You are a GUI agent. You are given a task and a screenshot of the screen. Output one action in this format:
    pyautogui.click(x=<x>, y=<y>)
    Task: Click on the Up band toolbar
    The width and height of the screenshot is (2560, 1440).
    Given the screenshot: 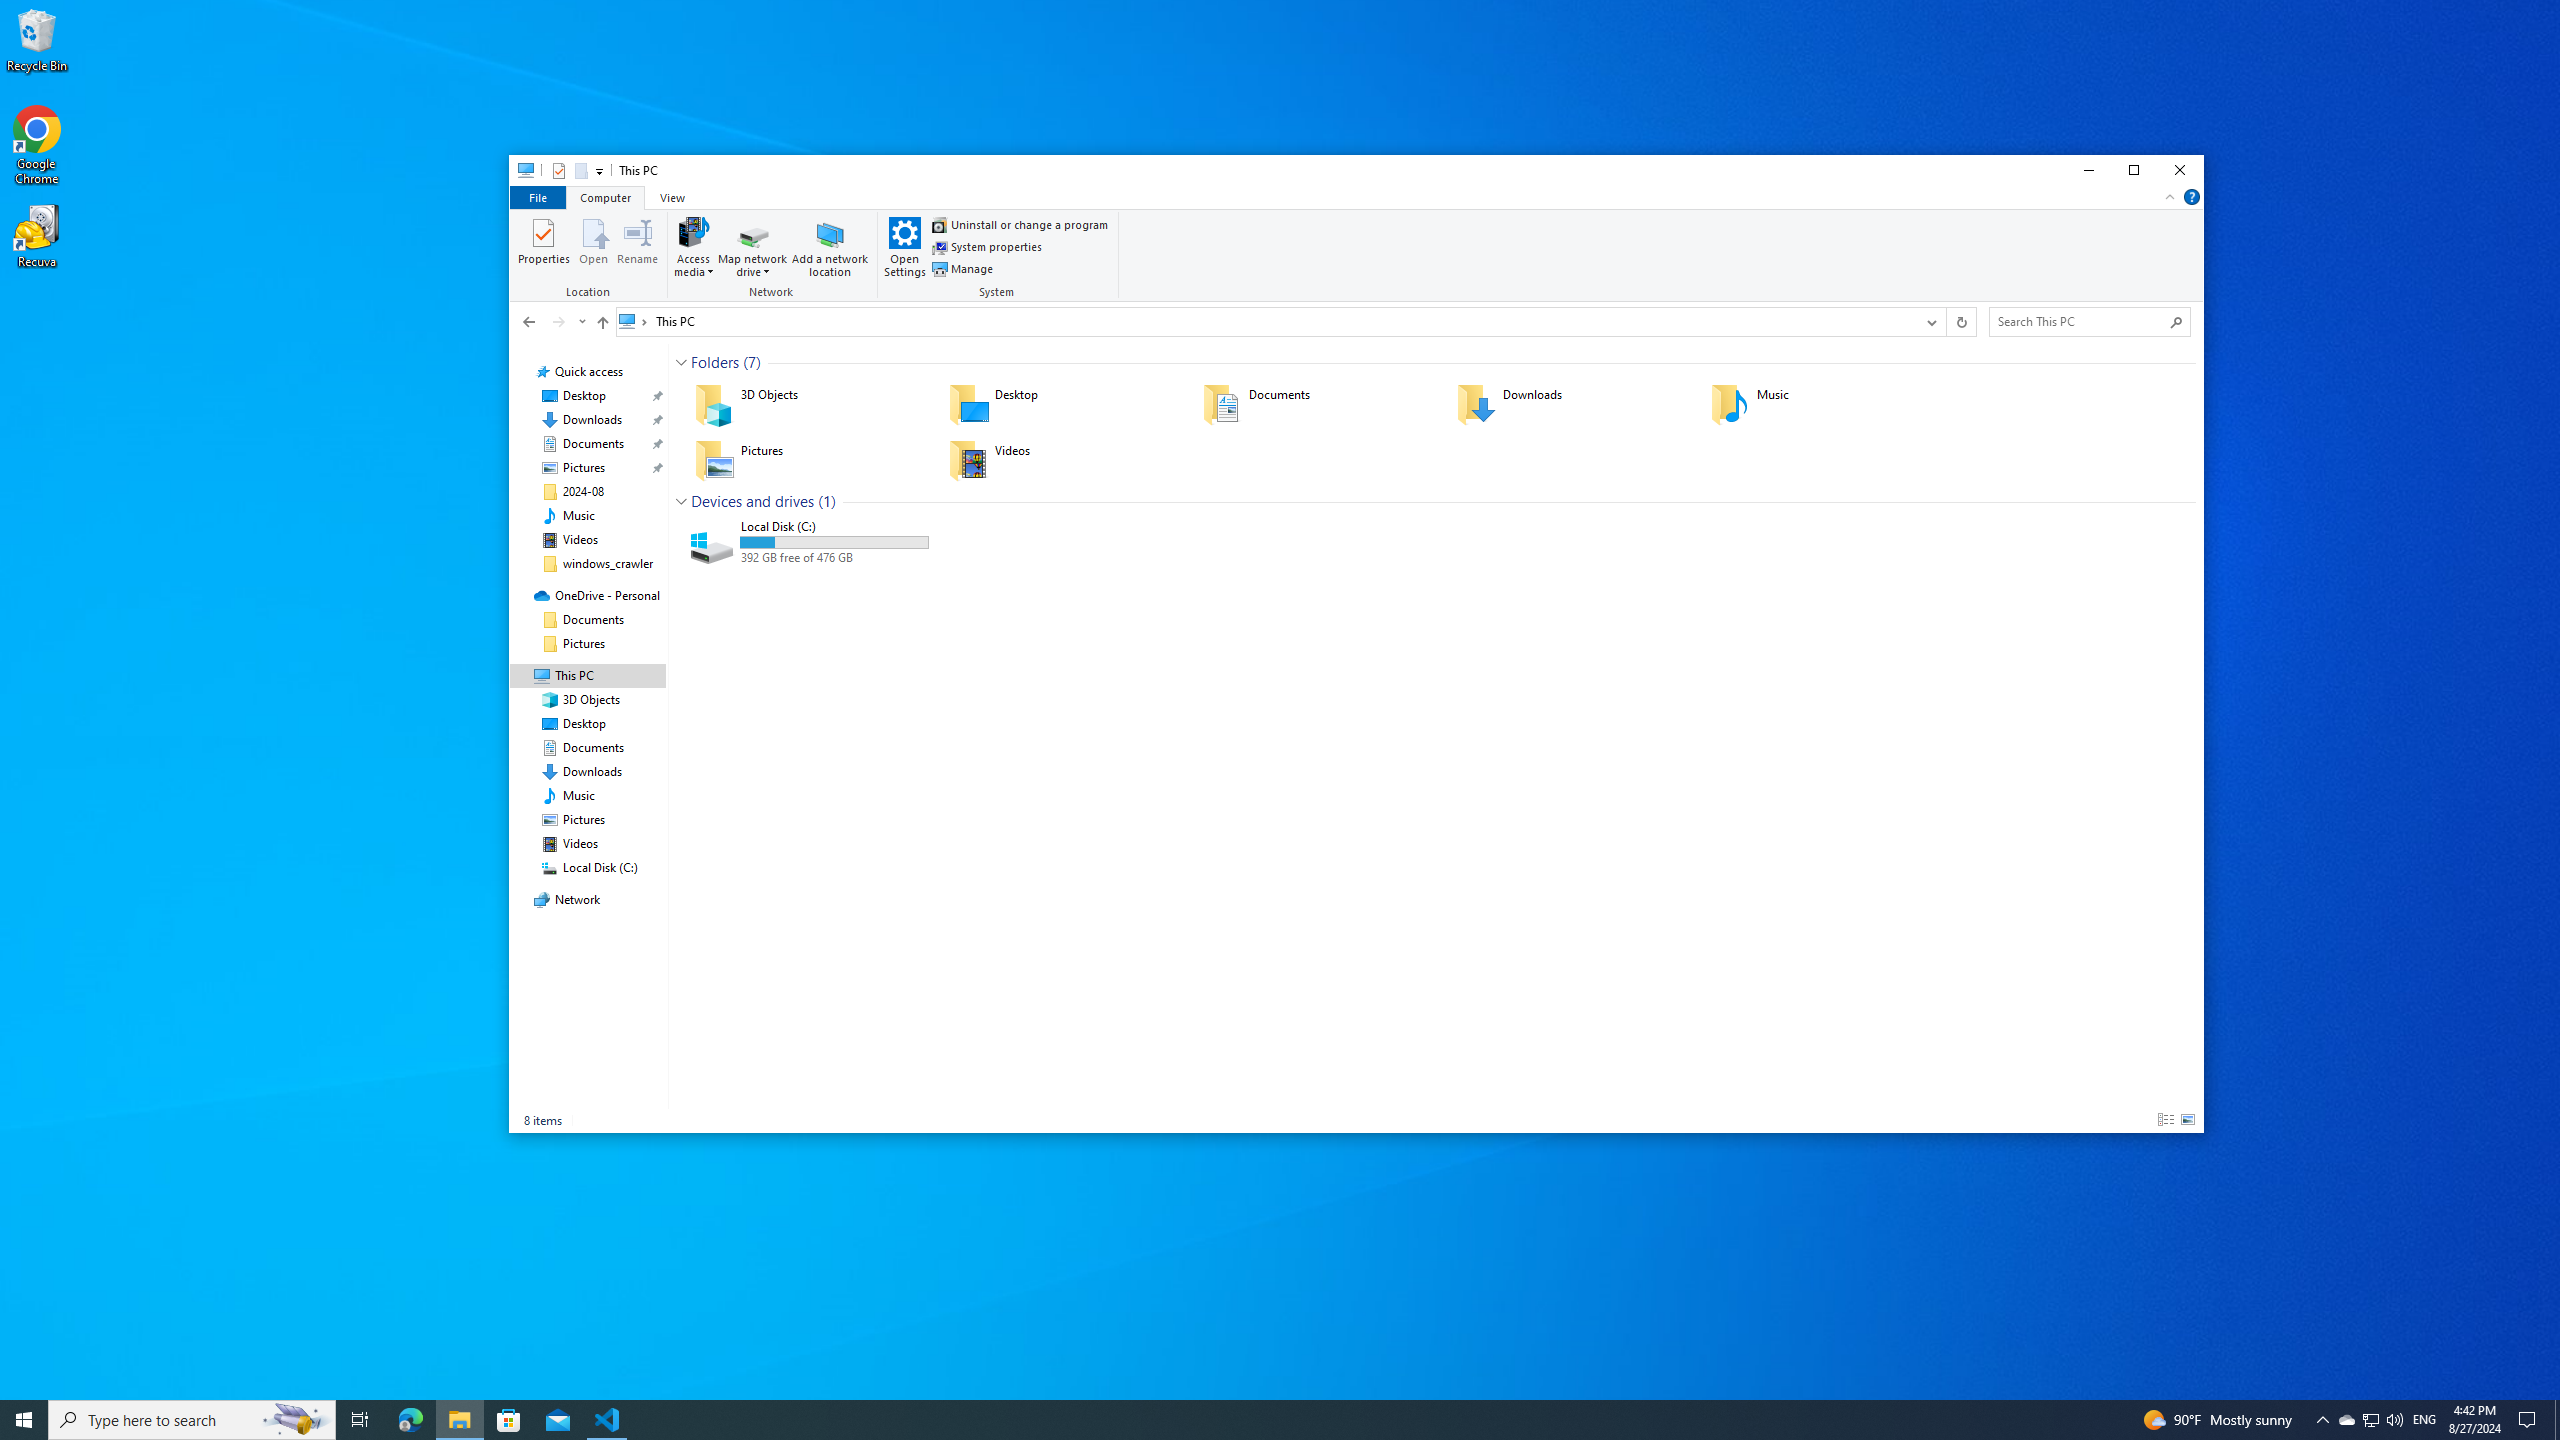 What is the action you would take?
    pyautogui.click(x=602, y=325)
    